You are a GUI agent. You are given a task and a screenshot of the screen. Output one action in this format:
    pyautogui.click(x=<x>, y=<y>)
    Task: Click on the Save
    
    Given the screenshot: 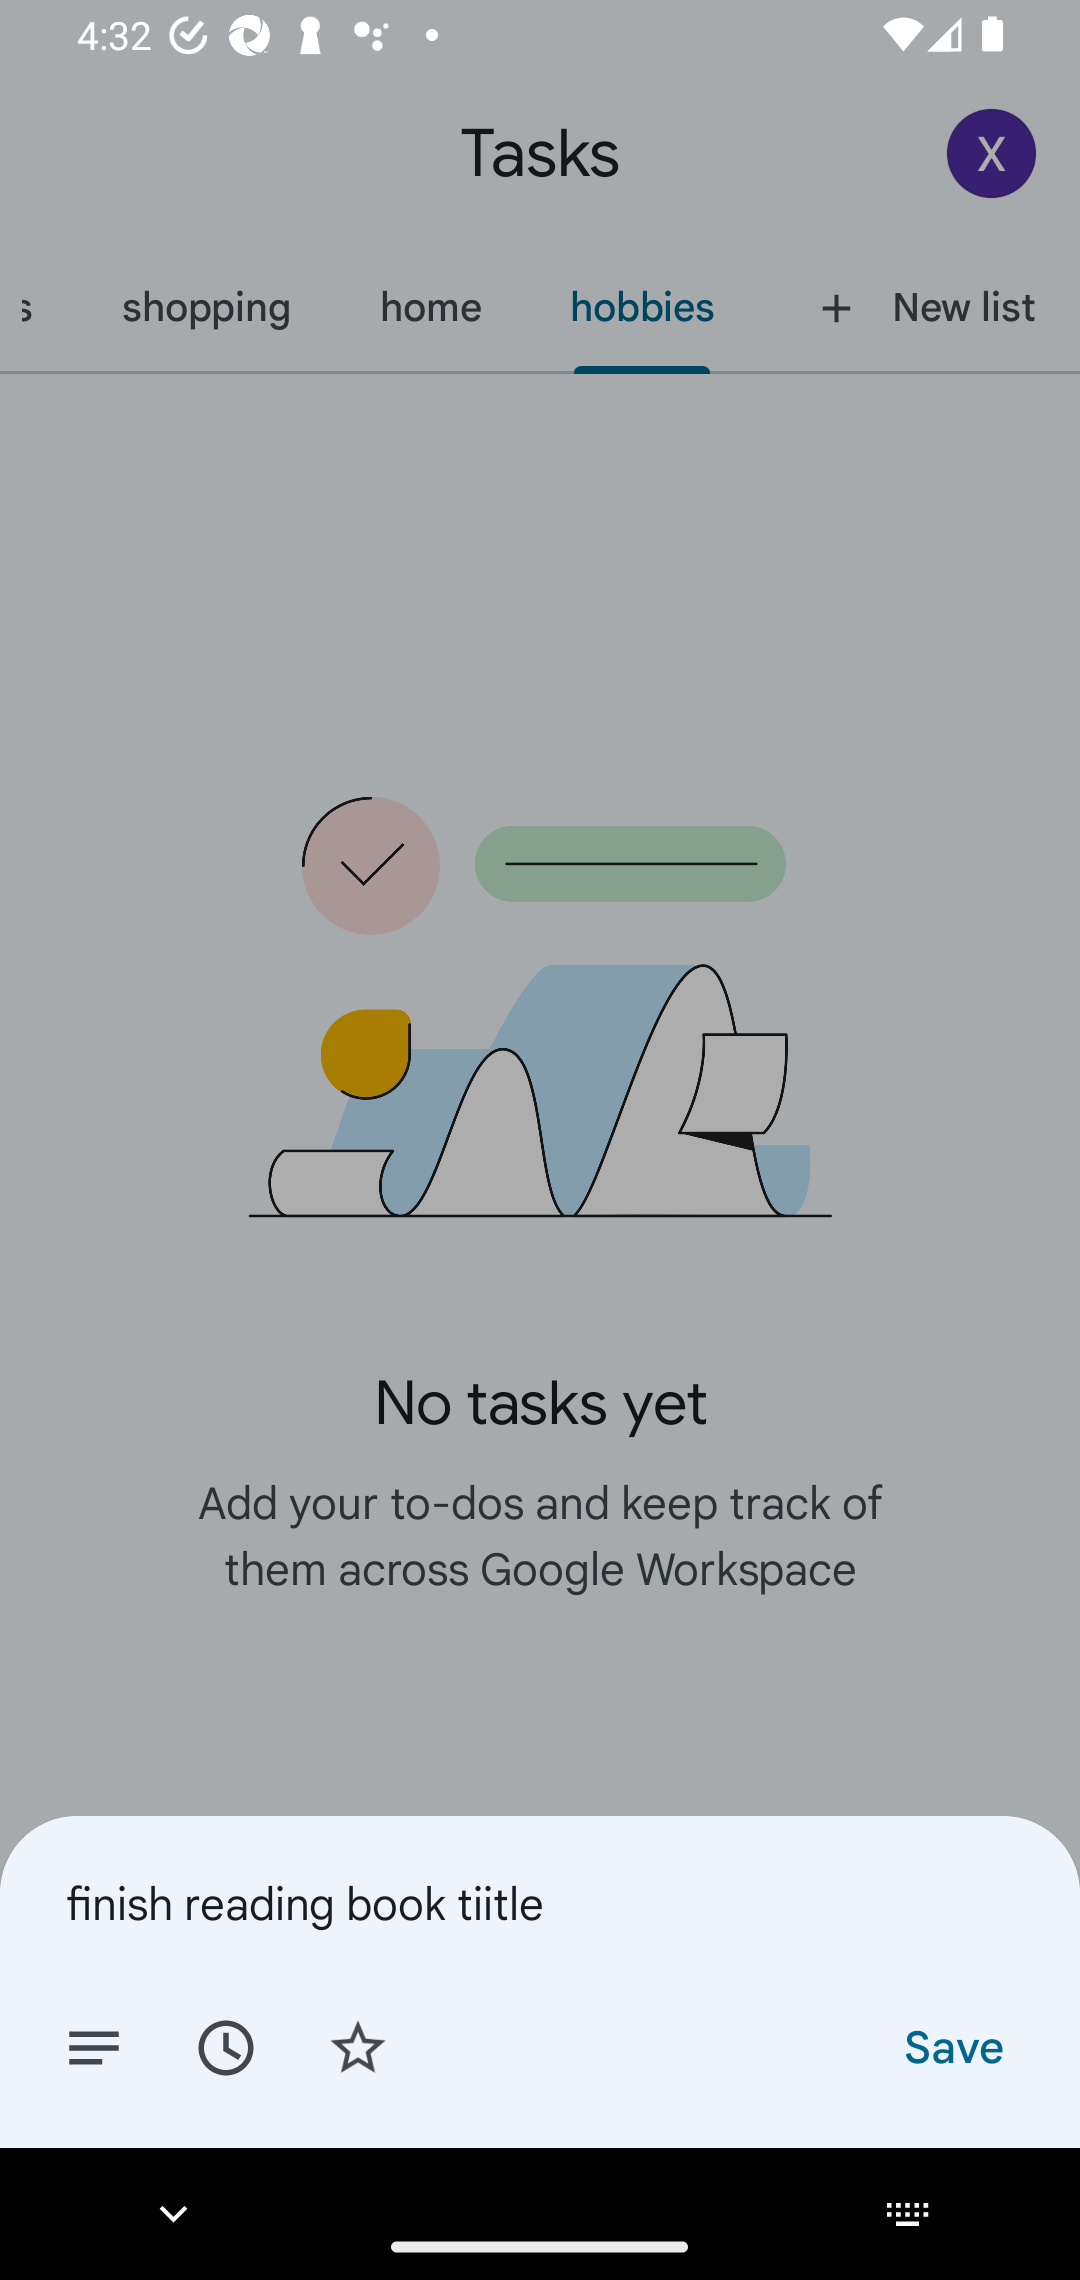 What is the action you would take?
    pyautogui.click(x=952, y=2046)
    